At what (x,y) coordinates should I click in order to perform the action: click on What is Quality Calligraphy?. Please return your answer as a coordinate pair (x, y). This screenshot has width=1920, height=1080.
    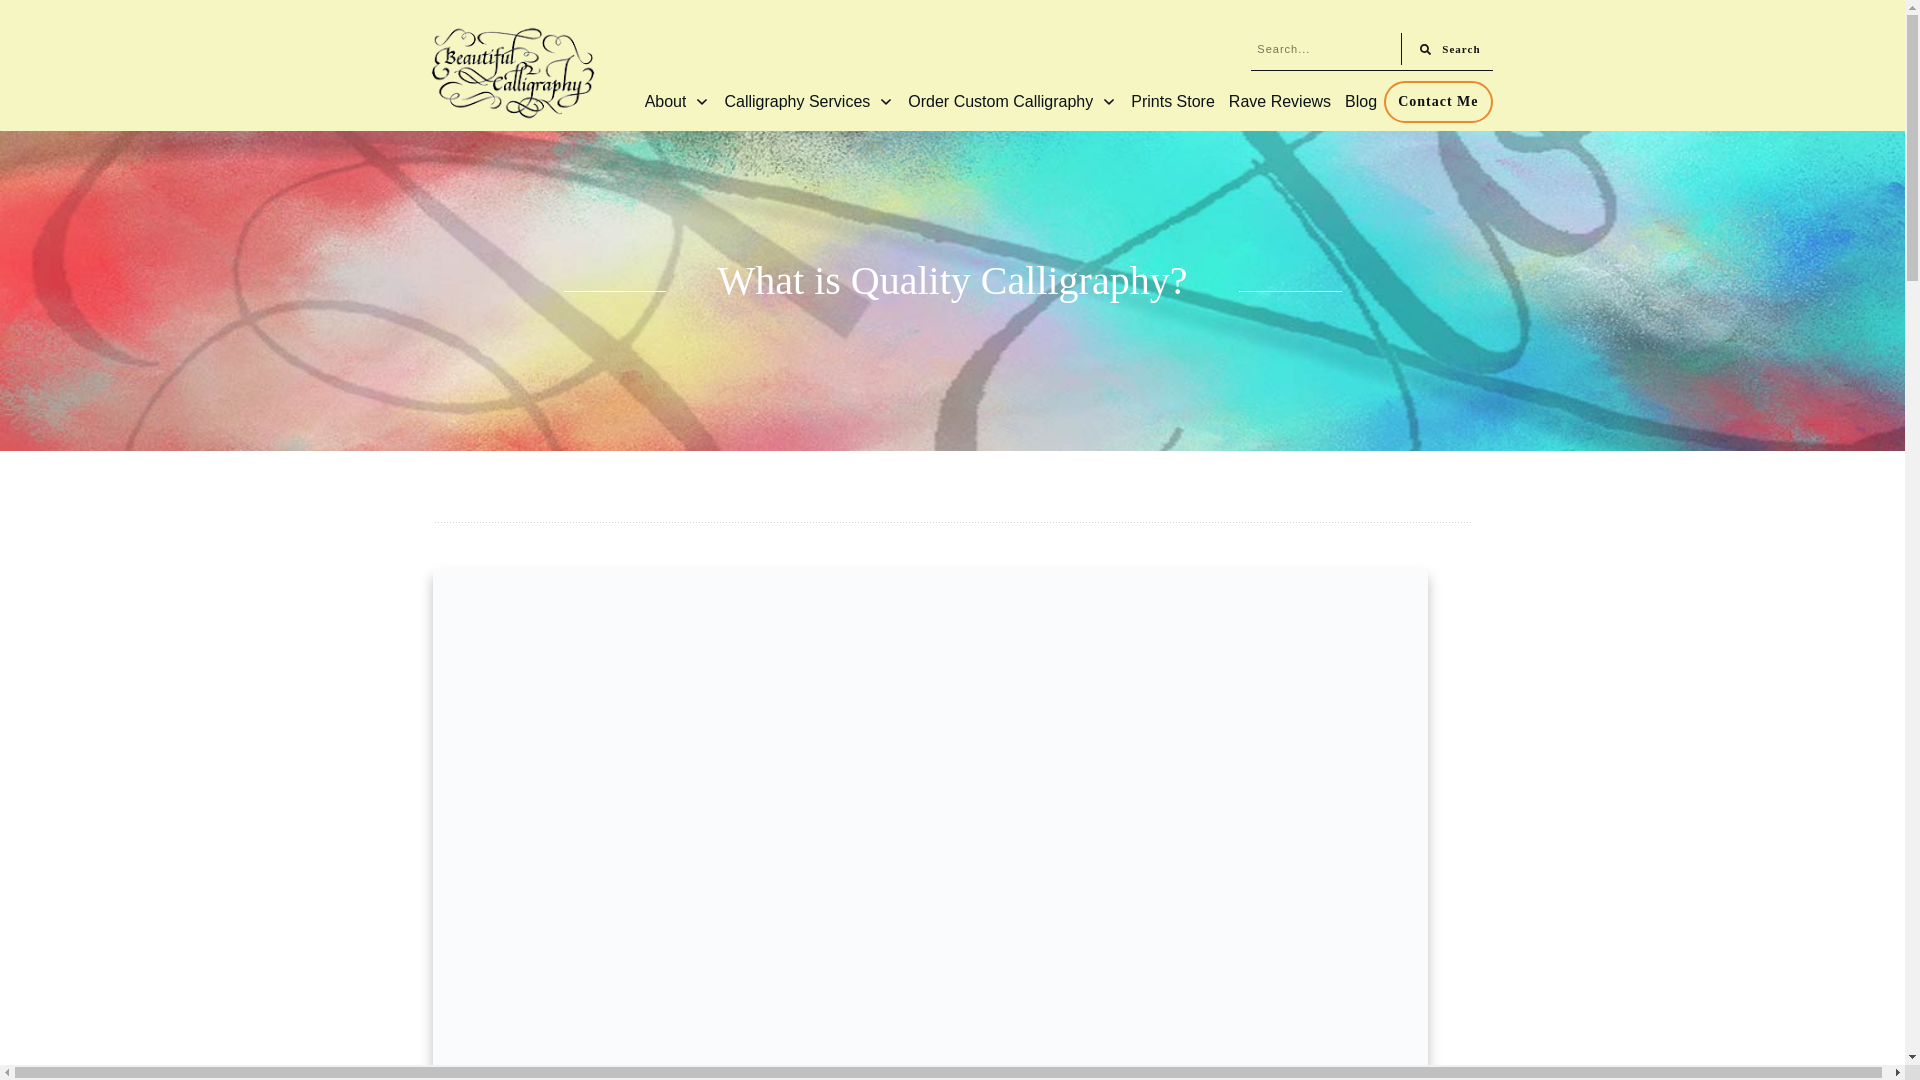
    Looking at the image, I should click on (953, 280).